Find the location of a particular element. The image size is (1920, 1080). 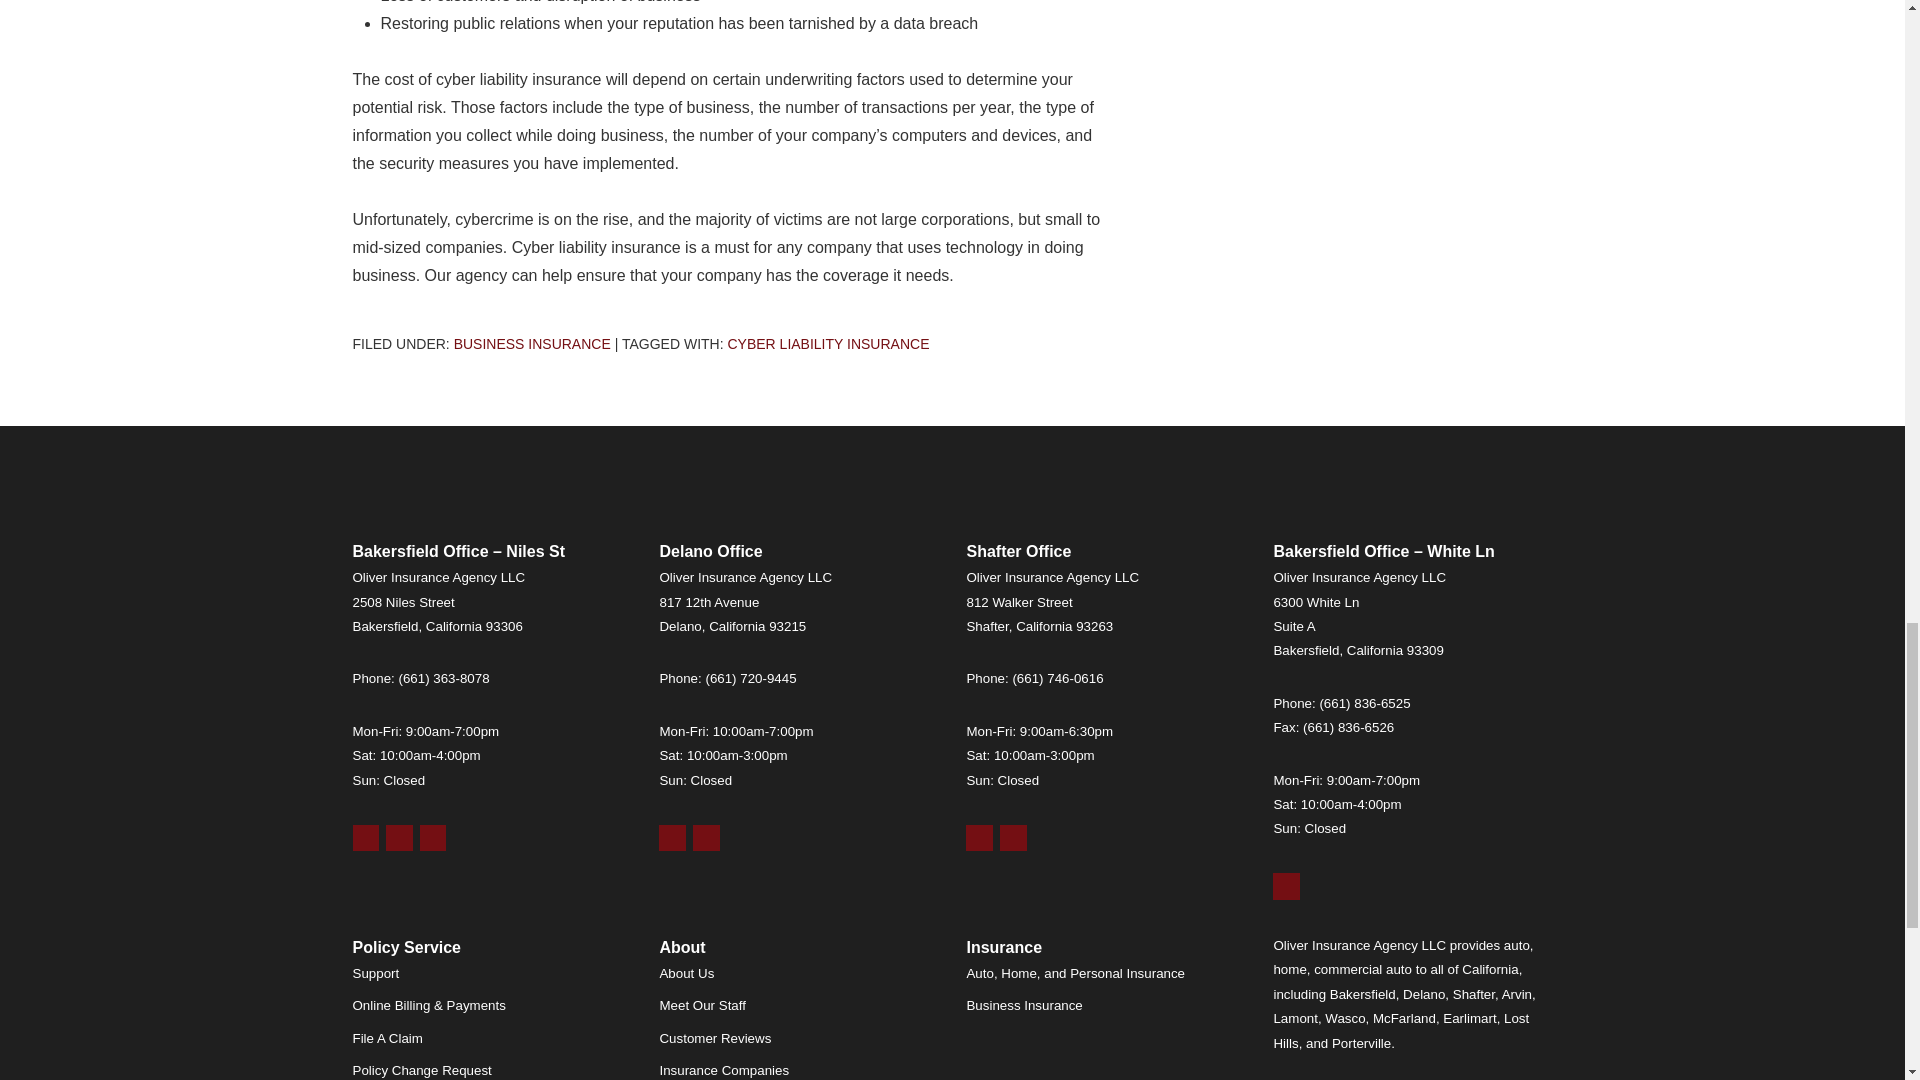

Facebook is located at coordinates (706, 838).